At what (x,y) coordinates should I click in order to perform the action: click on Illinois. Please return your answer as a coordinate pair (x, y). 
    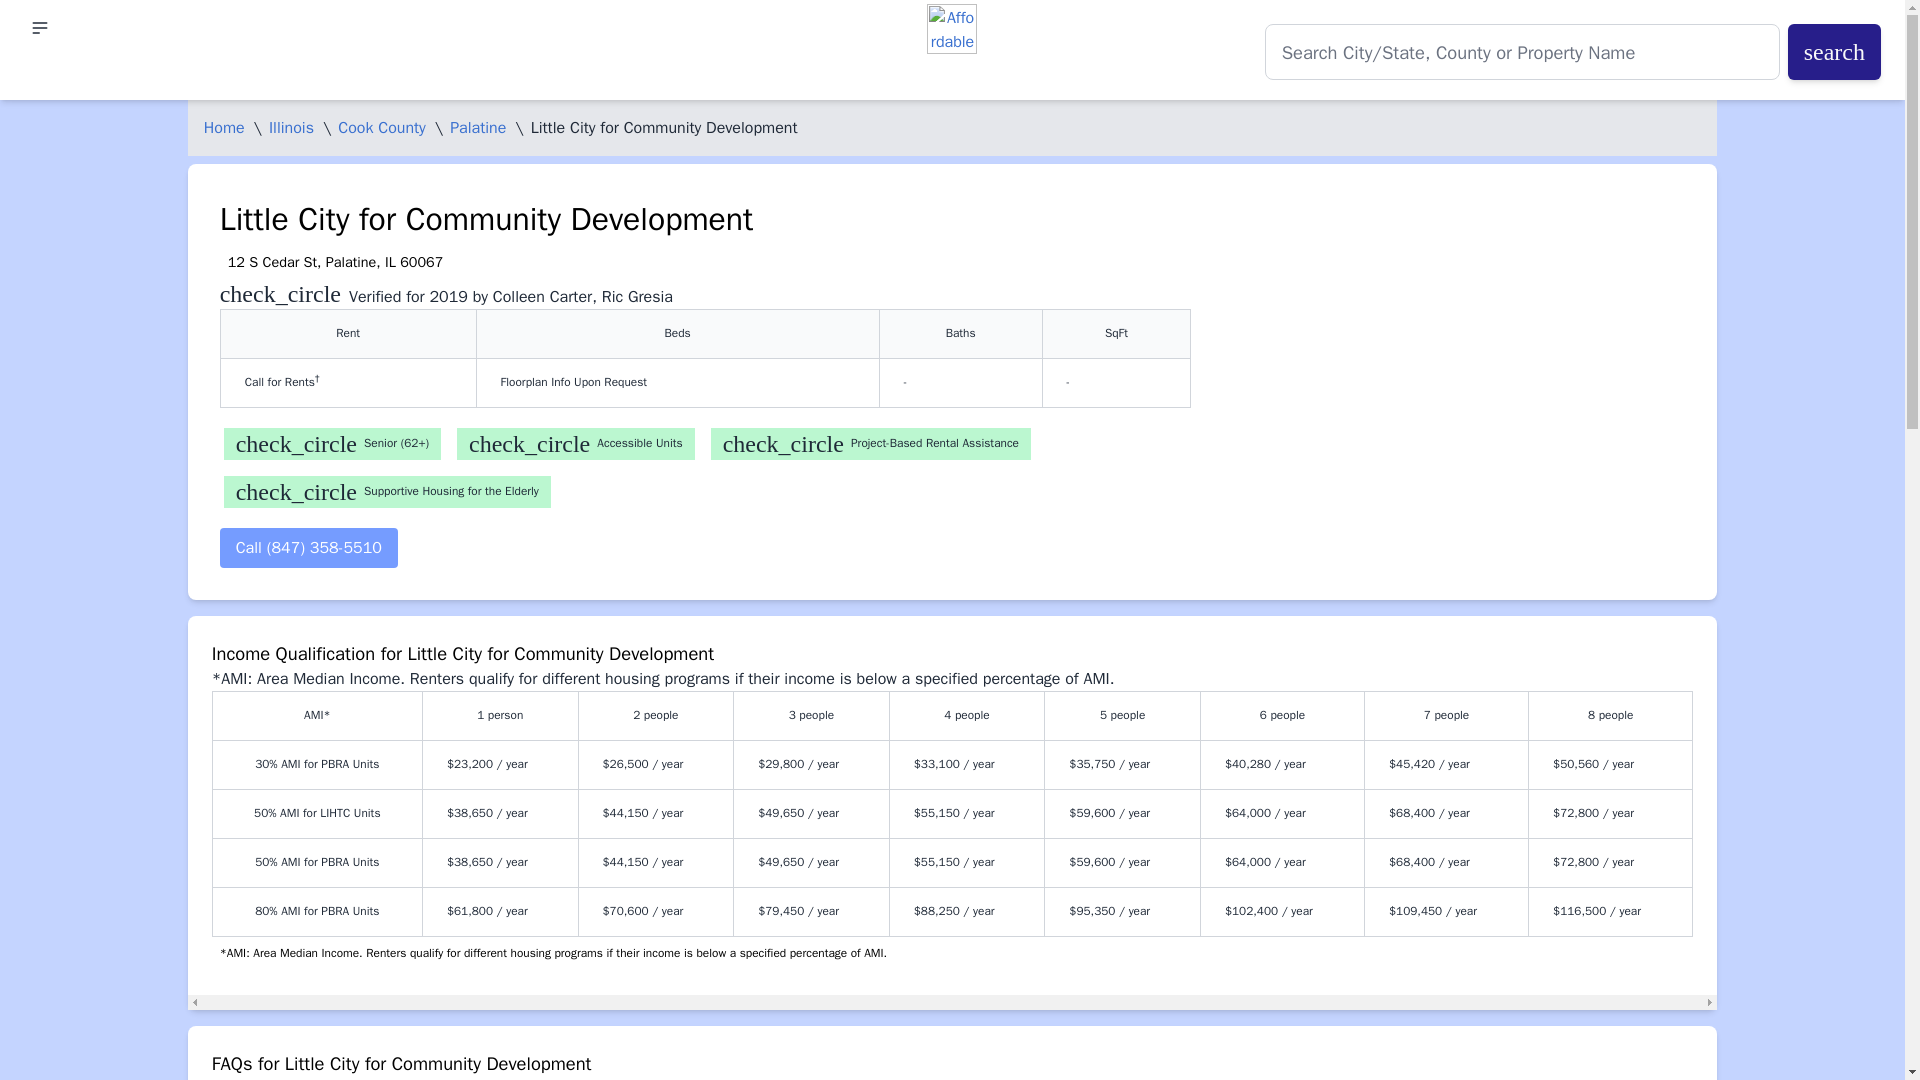
    Looking at the image, I should click on (291, 128).